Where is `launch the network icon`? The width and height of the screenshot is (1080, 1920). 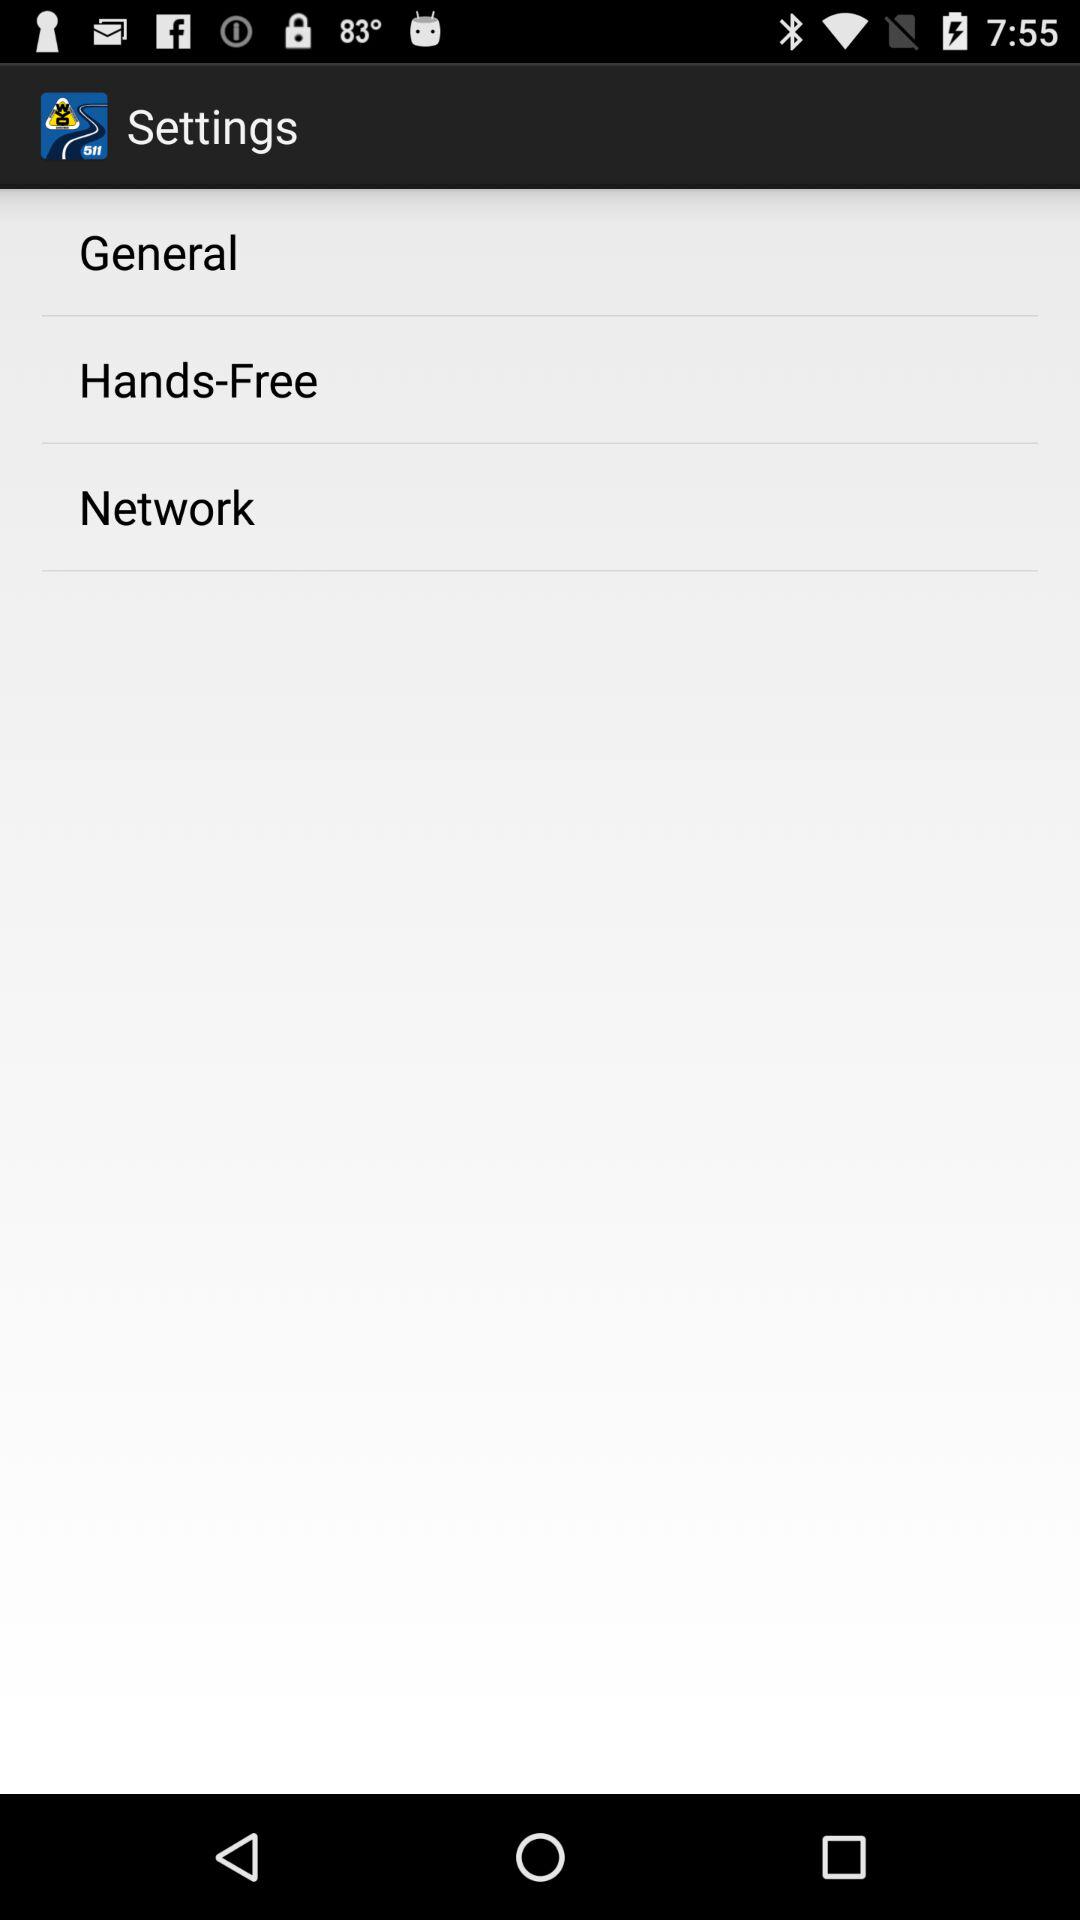 launch the network icon is located at coordinates (166, 506).